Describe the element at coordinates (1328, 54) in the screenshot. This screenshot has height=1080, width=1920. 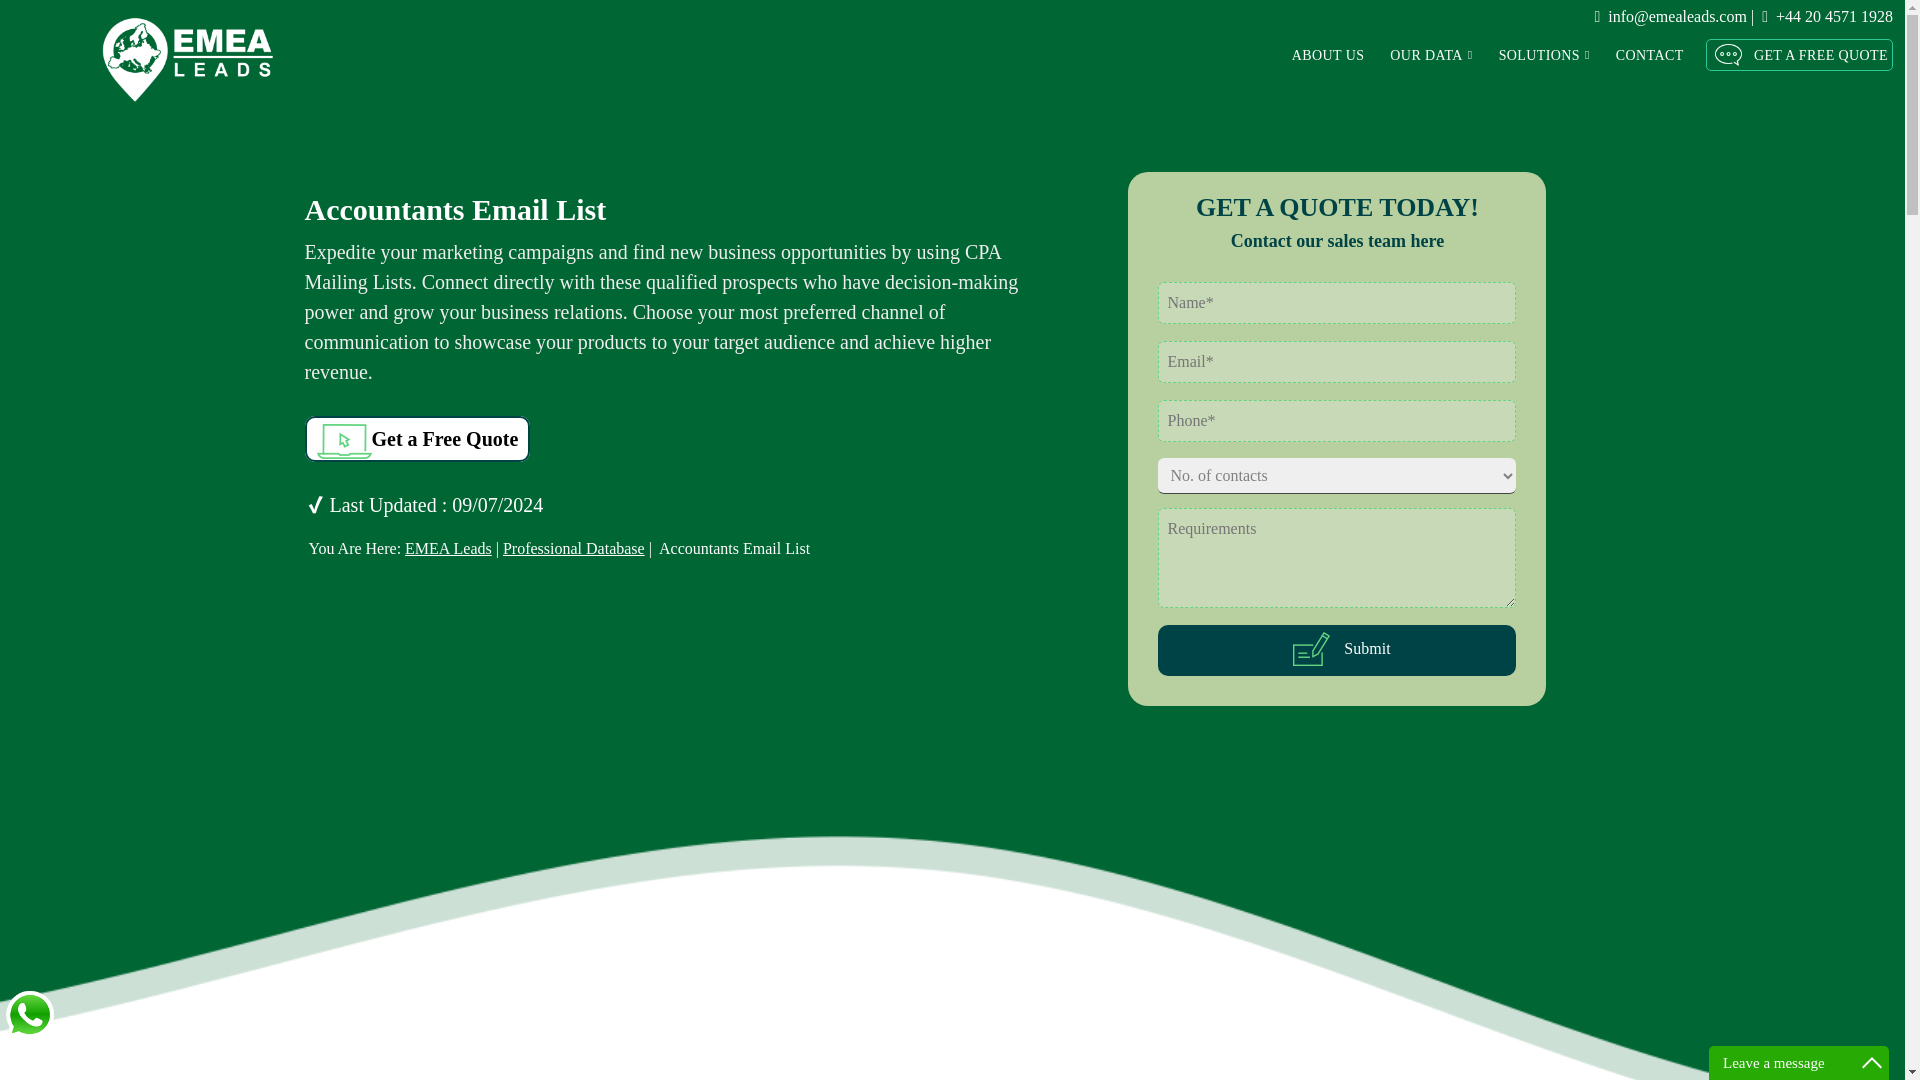
I see `ABOUT US` at that location.